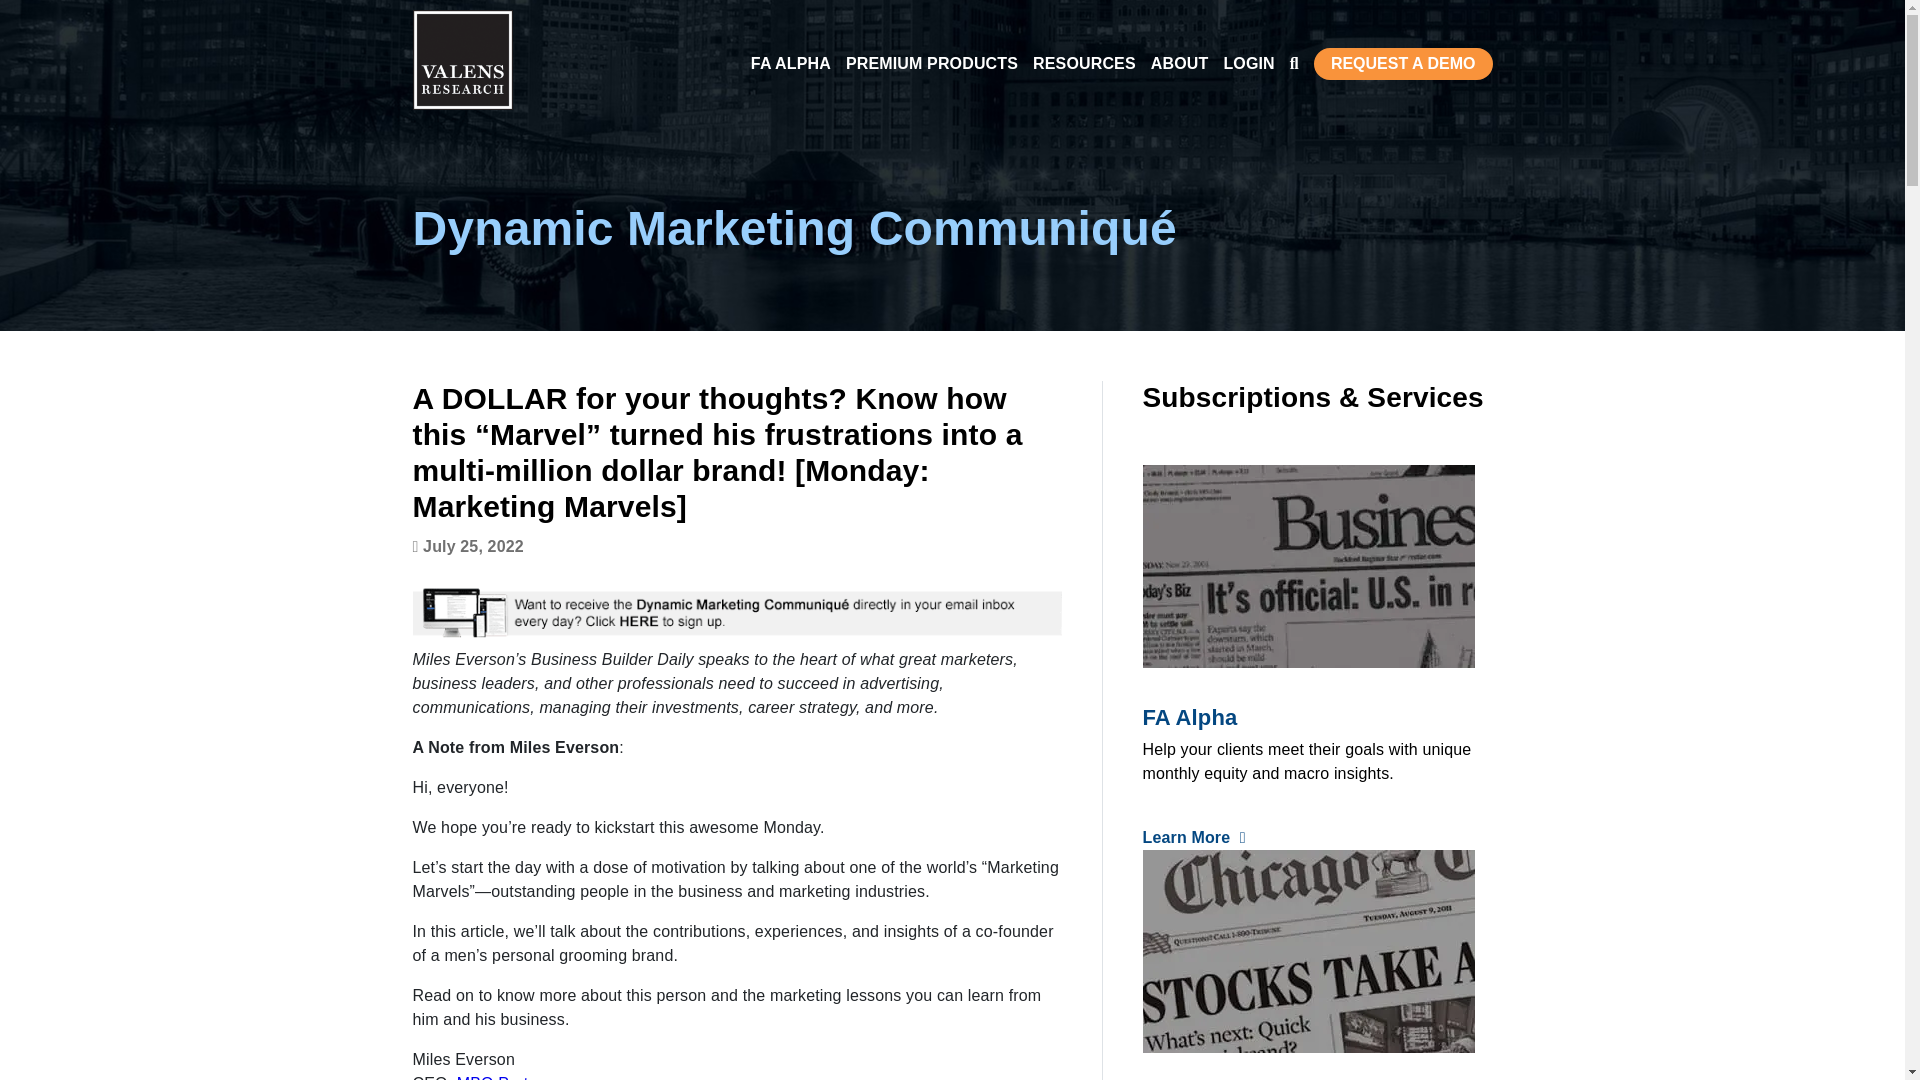 This screenshot has width=1920, height=1080. Describe the element at coordinates (790, 62) in the screenshot. I see `FA ALPHA` at that location.